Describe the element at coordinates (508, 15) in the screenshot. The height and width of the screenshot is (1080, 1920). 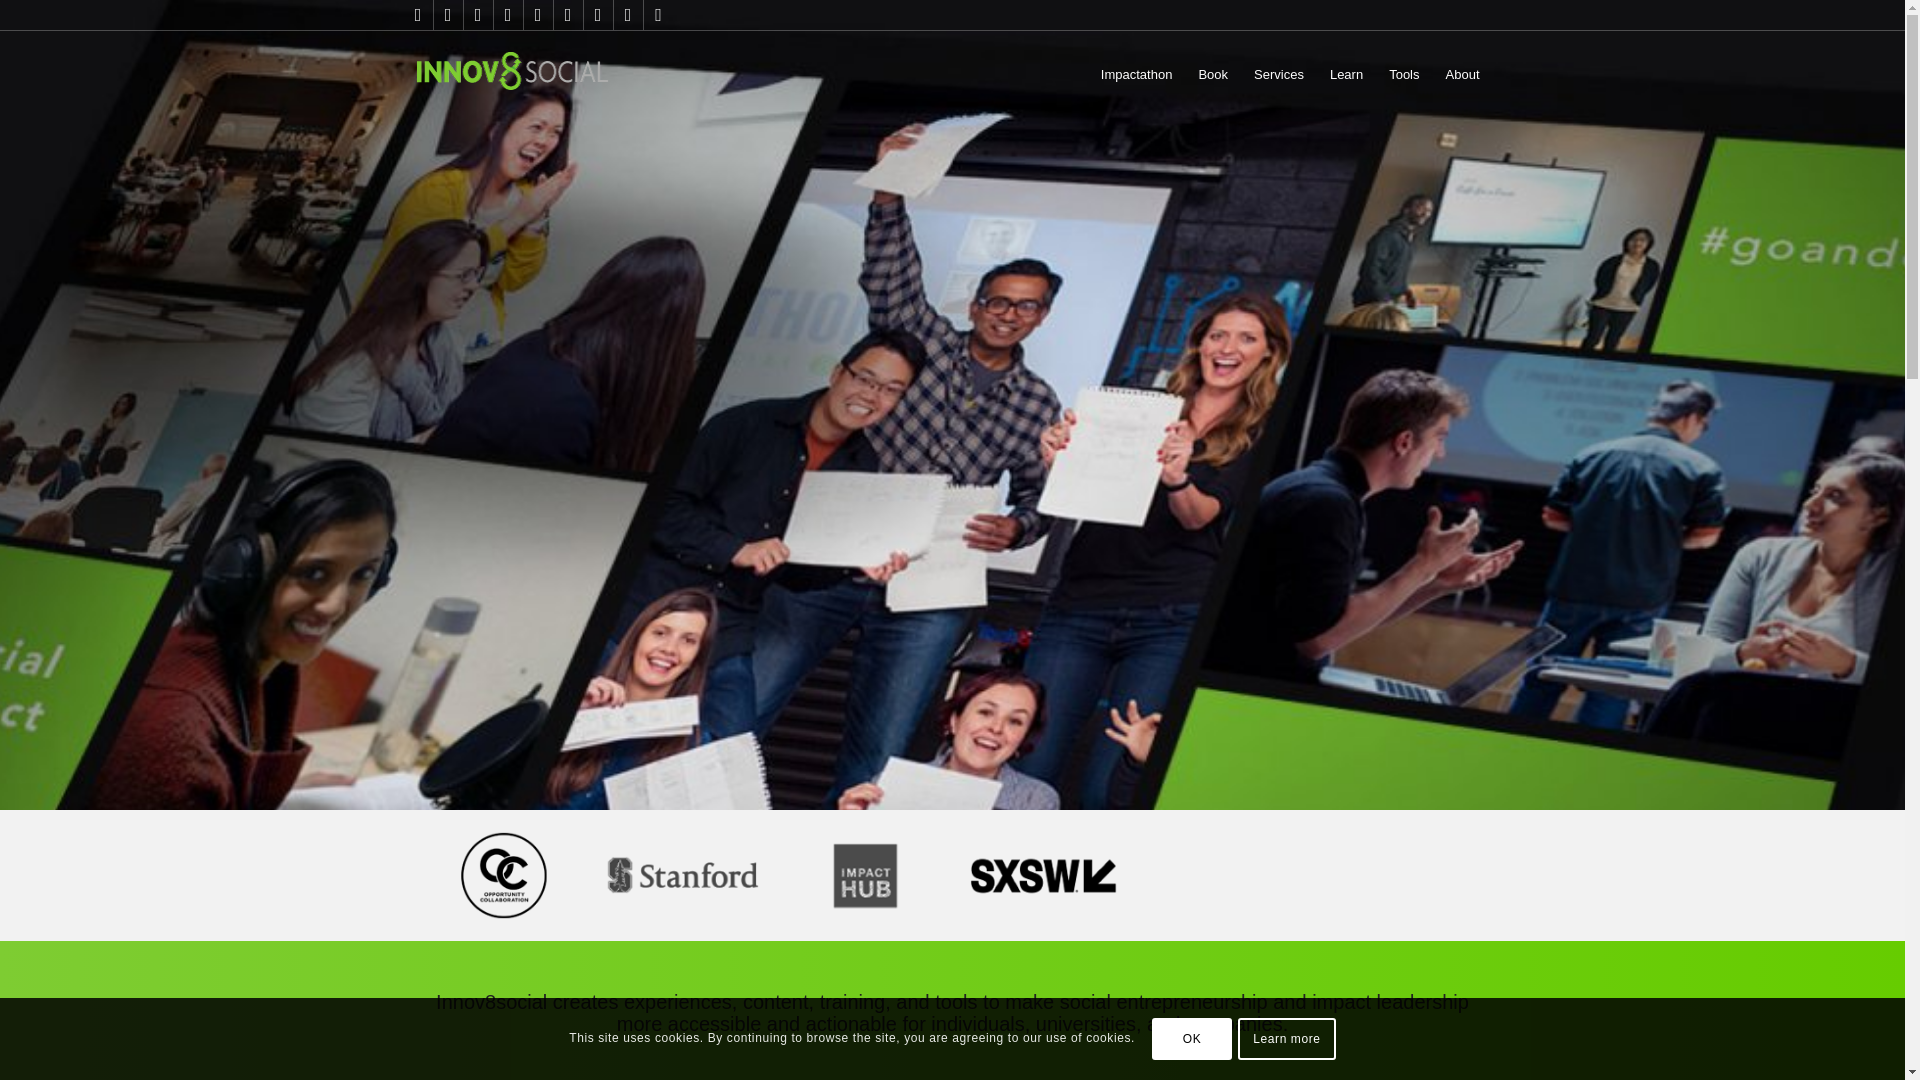
I see `Youtube` at that location.